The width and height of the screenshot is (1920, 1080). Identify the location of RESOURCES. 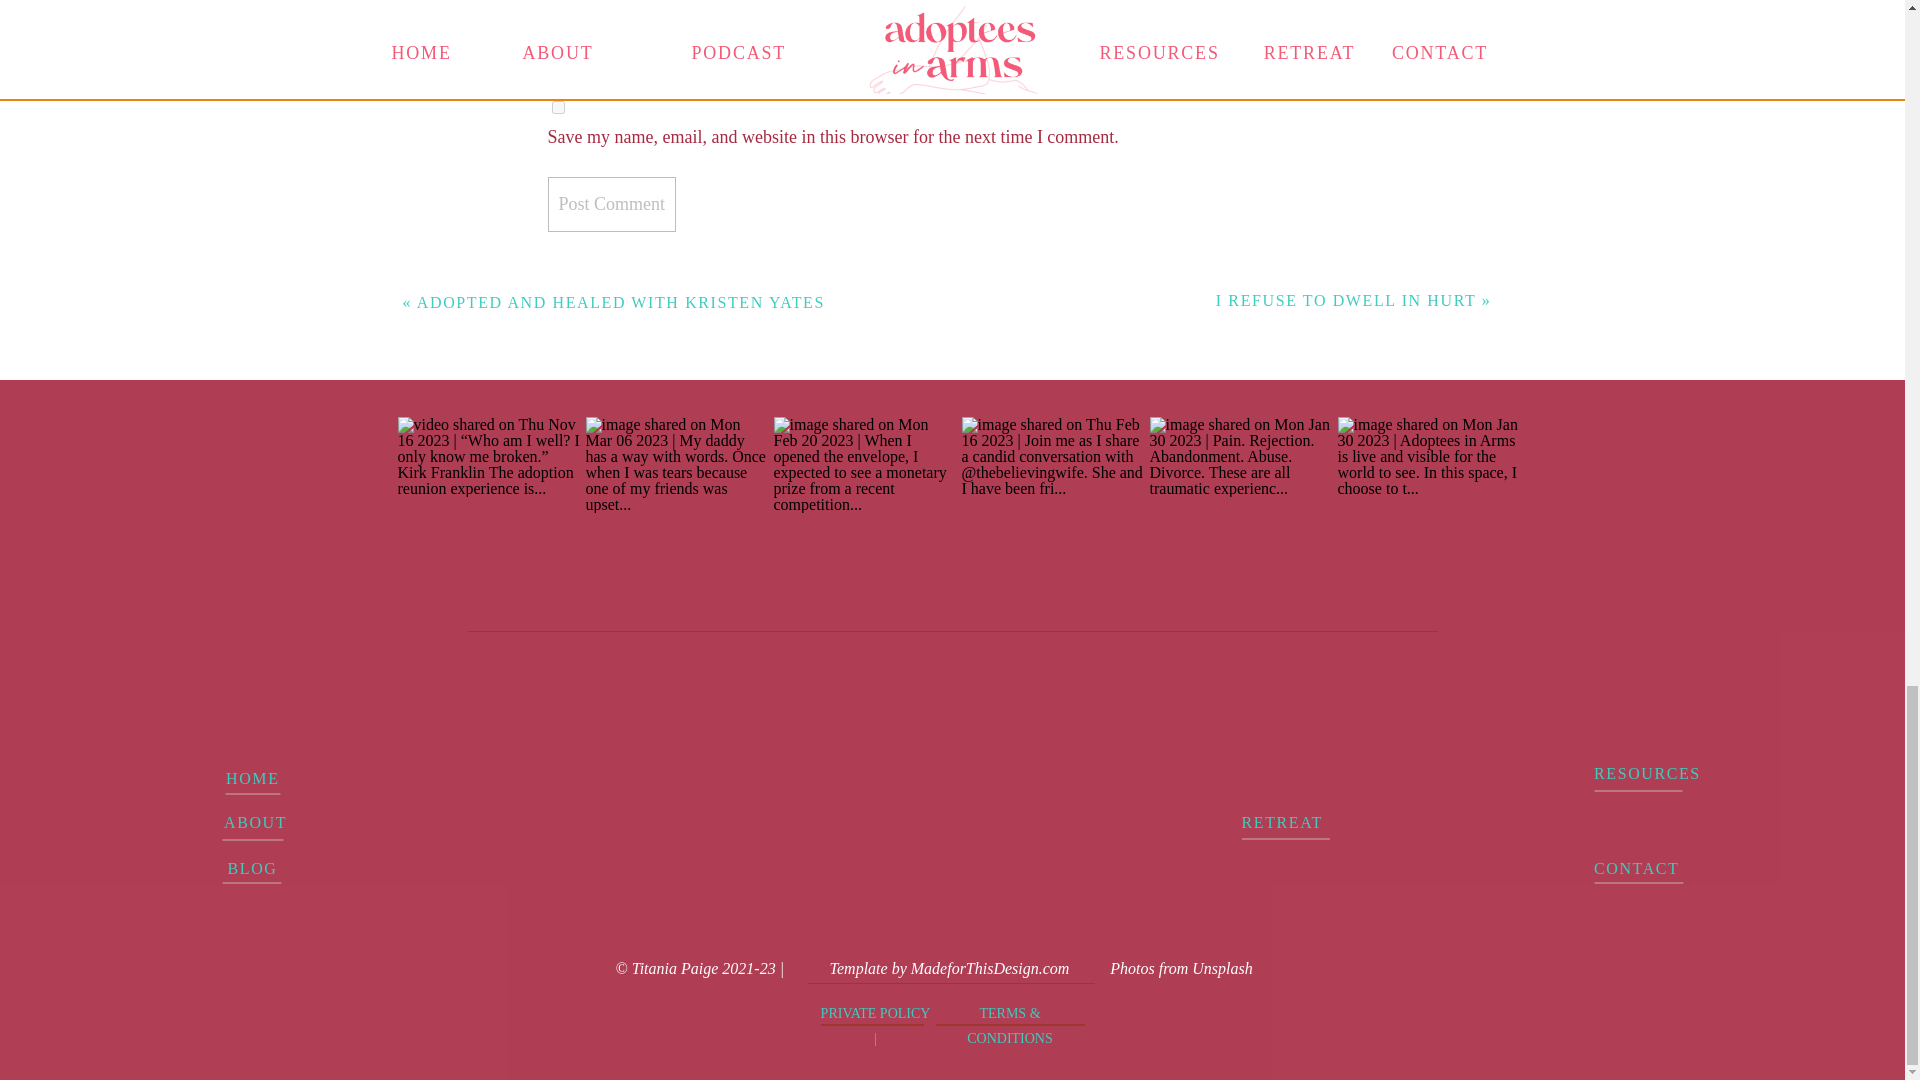
(1630, 773).